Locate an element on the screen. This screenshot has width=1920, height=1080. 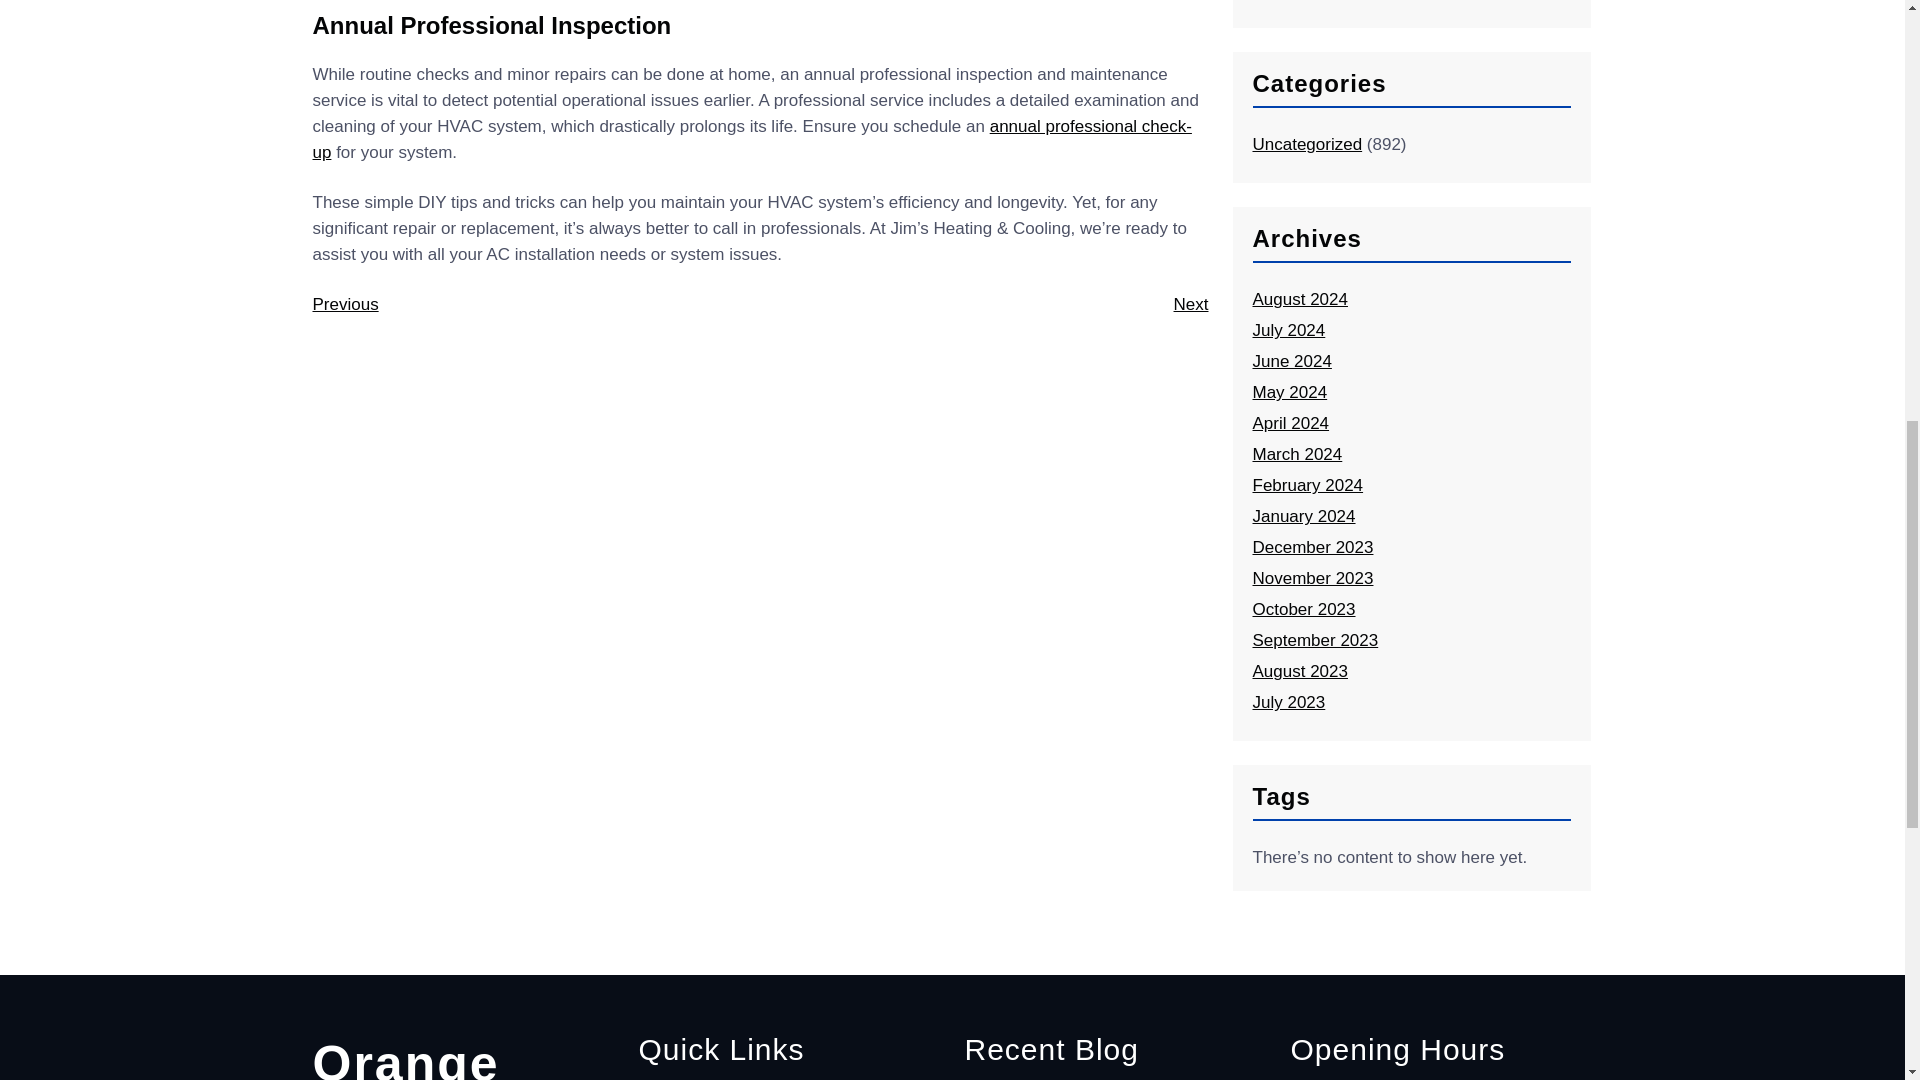
August 2024 is located at coordinates (1299, 299).